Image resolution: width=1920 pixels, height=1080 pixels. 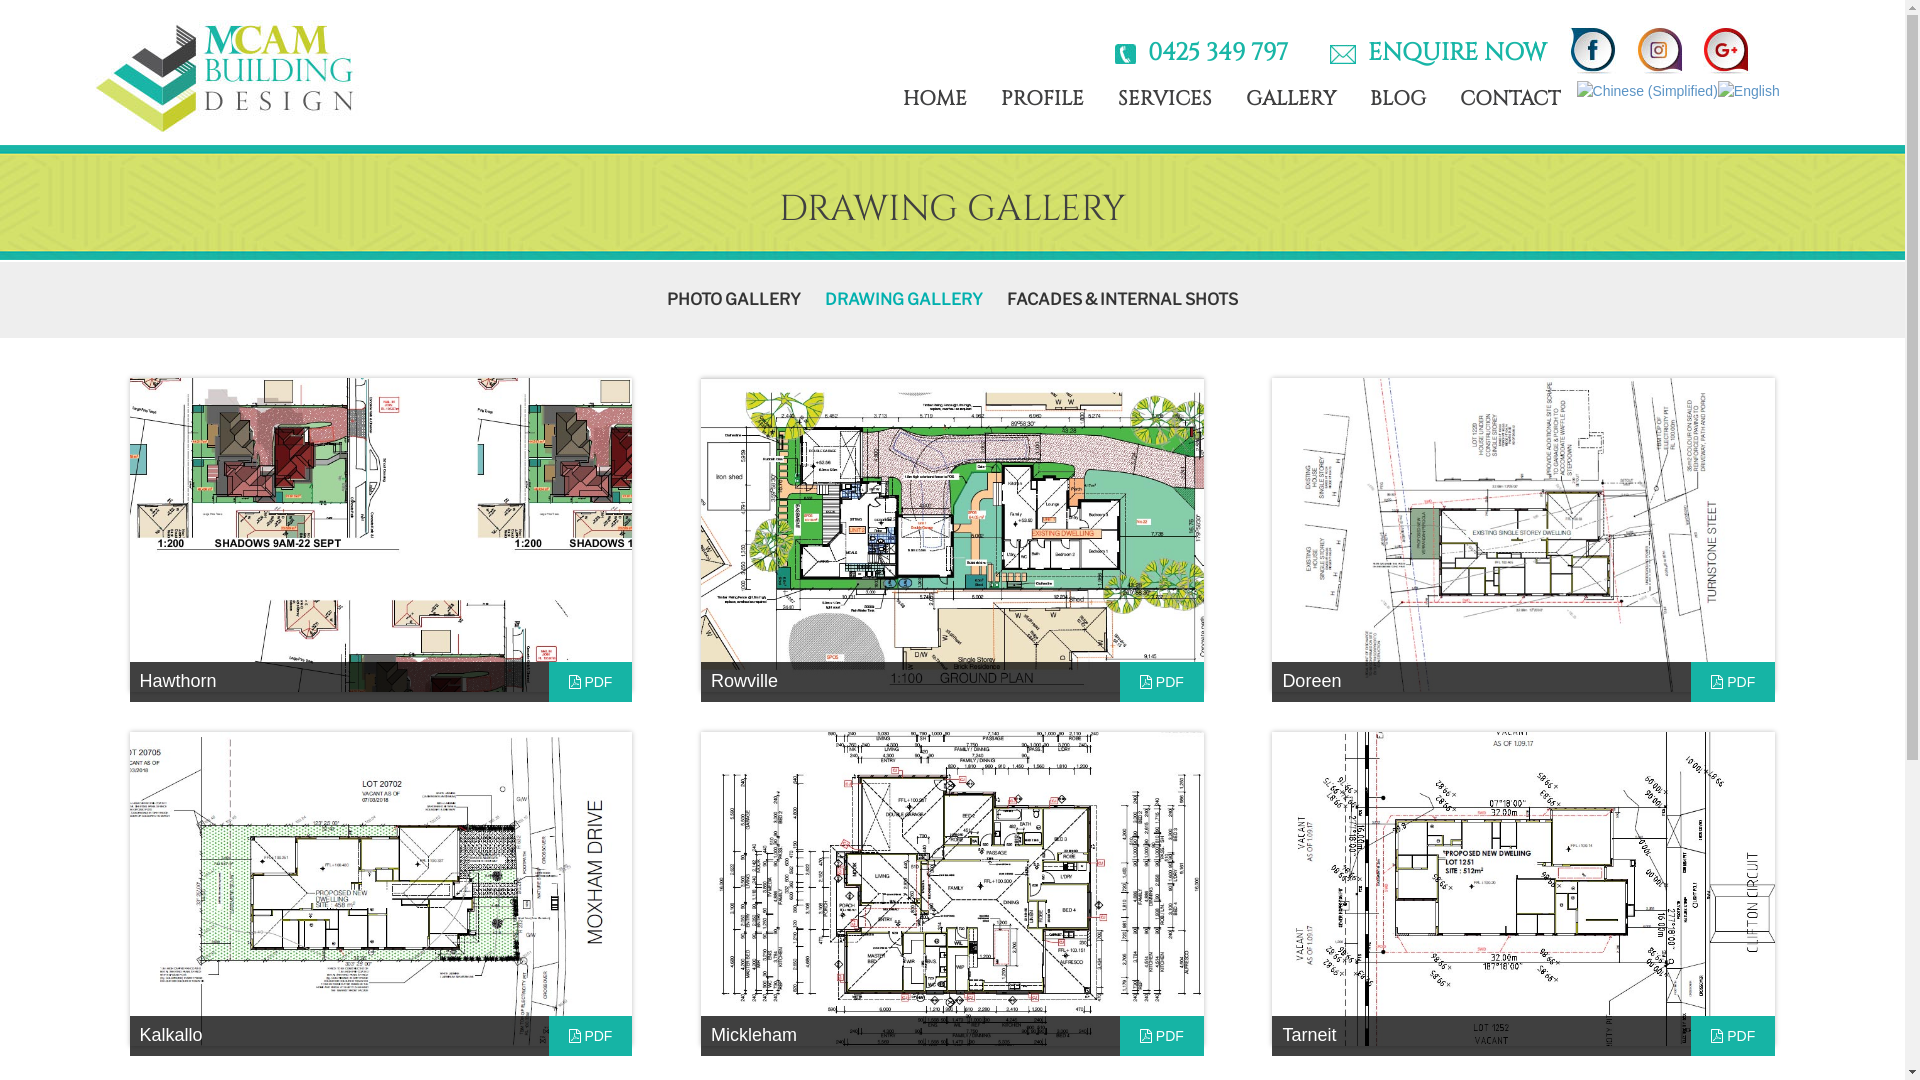 What do you see at coordinates (1162, 682) in the screenshot?
I see `PDF` at bounding box center [1162, 682].